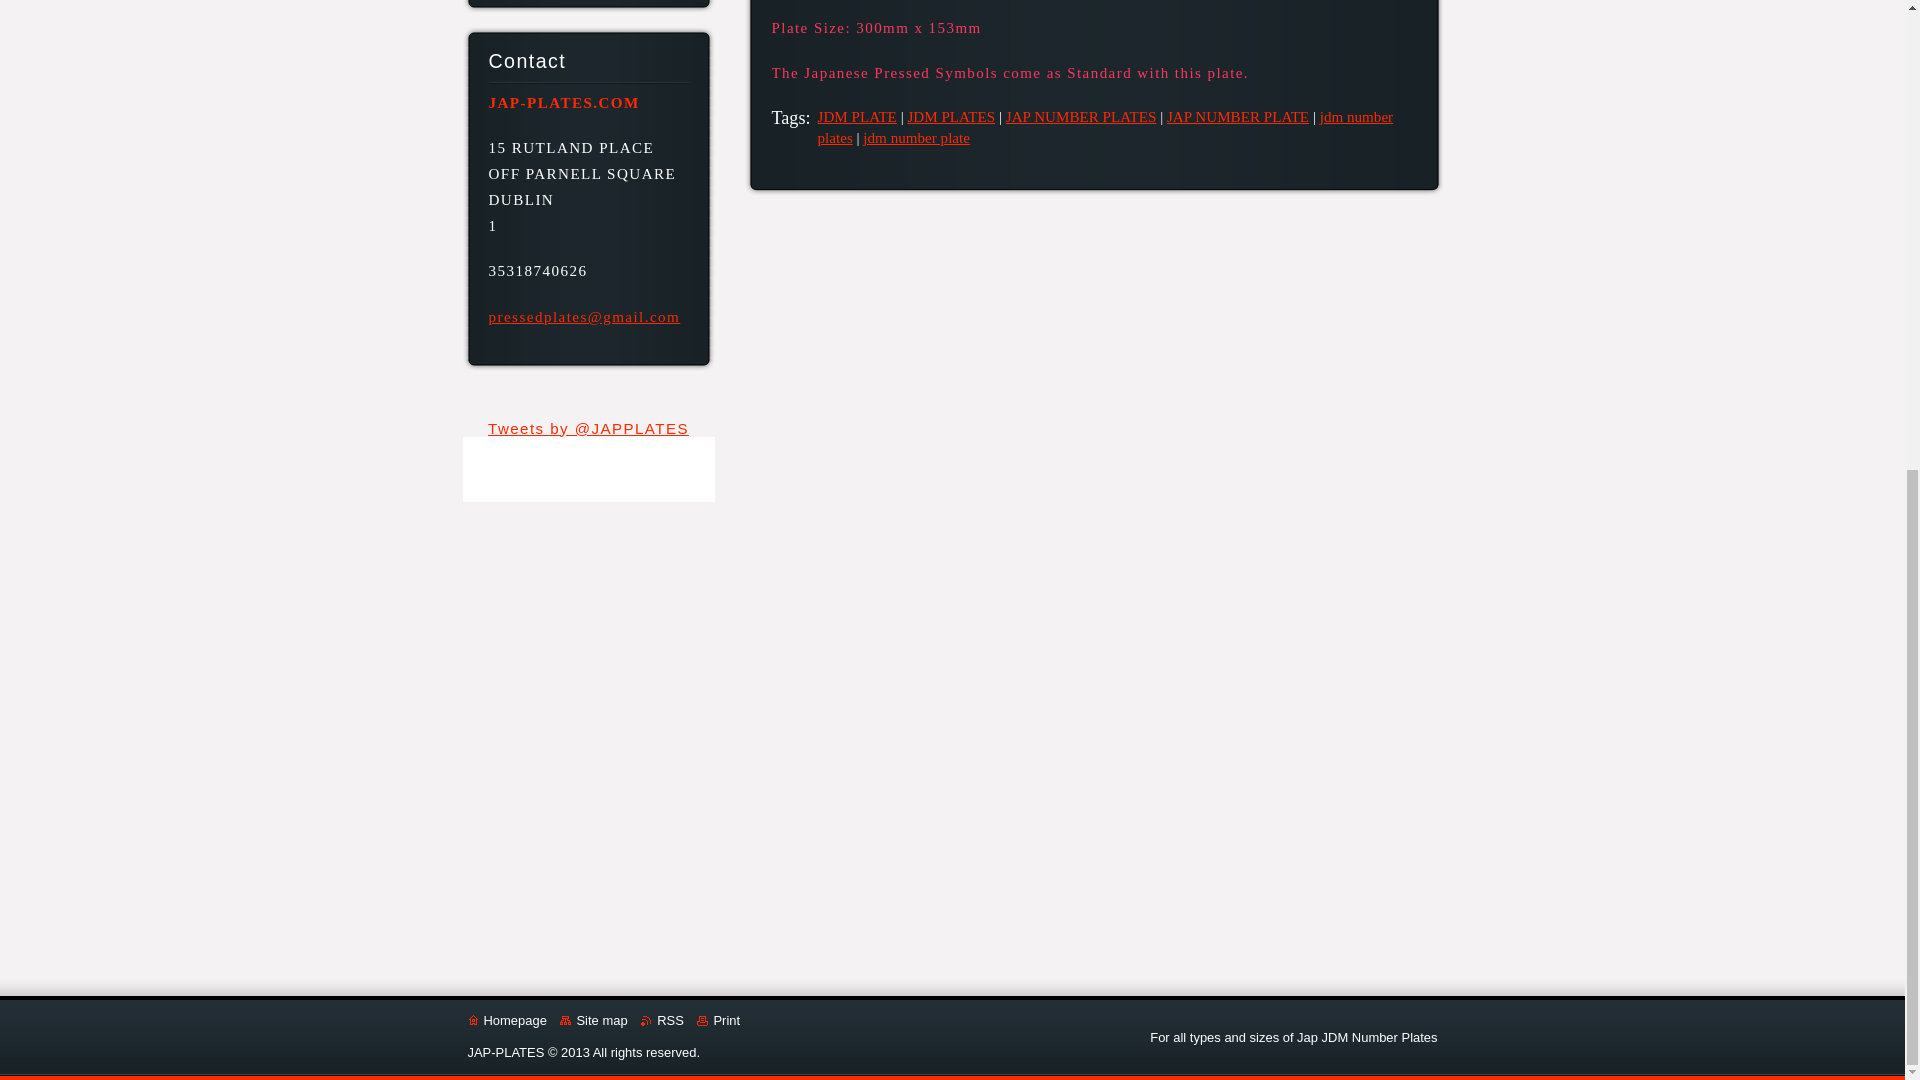 The image size is (1920, 1080). Describe the element at coordinates (594, 1020) in the screenshot. I see `Site map` at that location.